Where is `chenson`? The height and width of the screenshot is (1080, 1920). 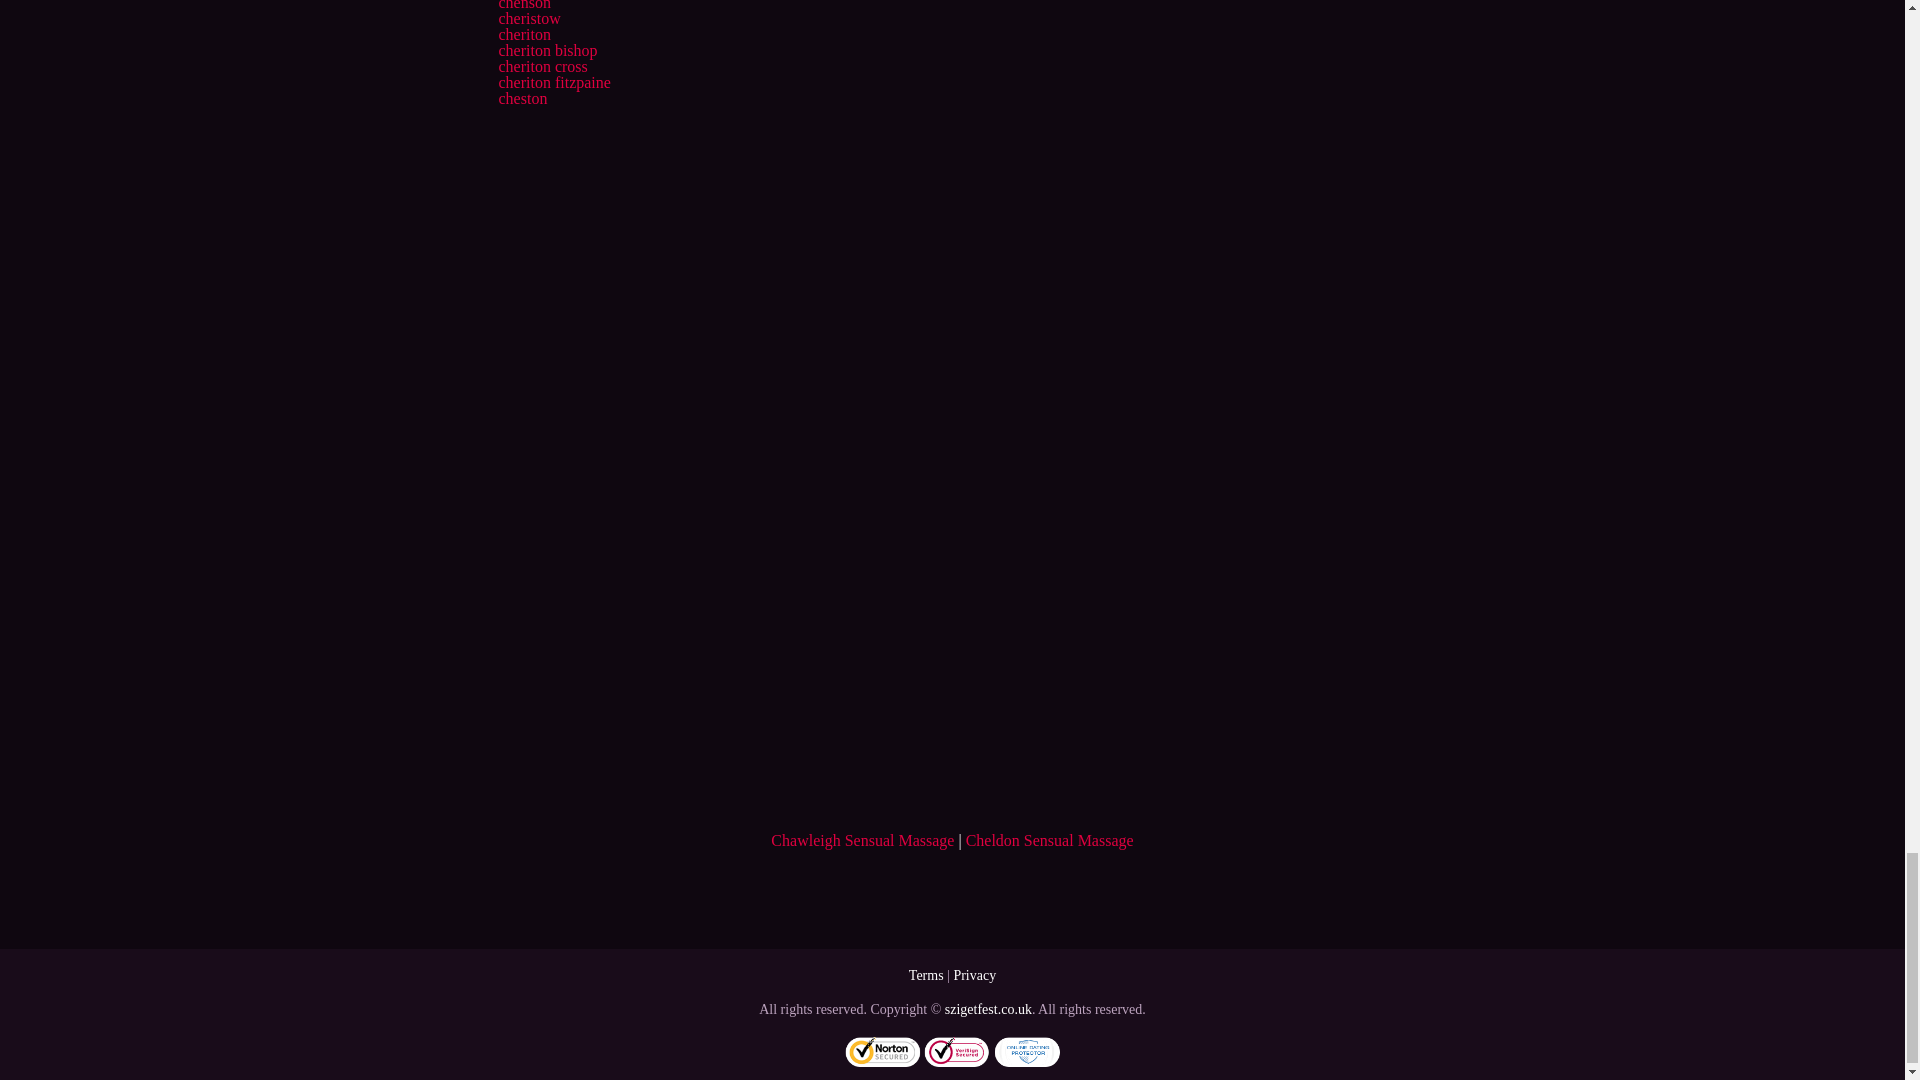
chenson is located at coordinates (523, 5).